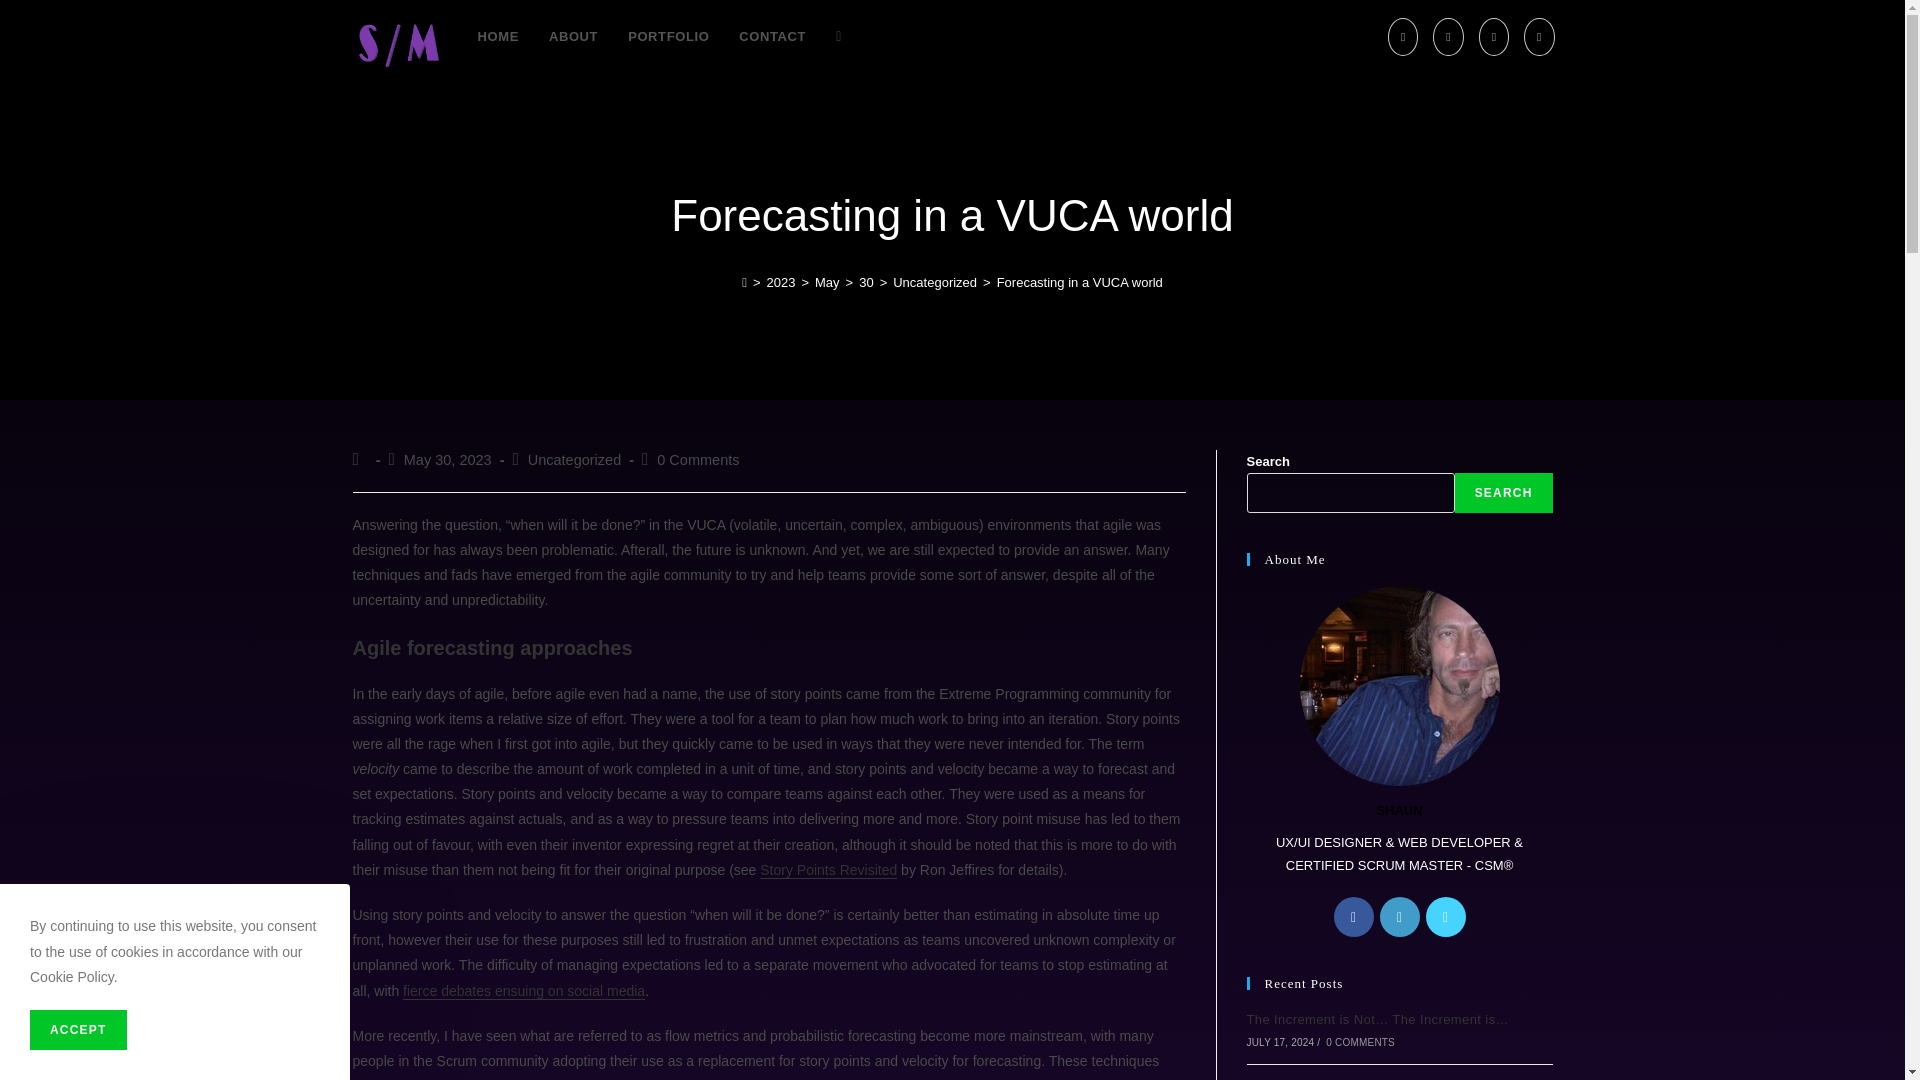  What do you see at coordinates (698, 460) in the screenshot?
I see `0 Comments` at bounding box center [698, 460].